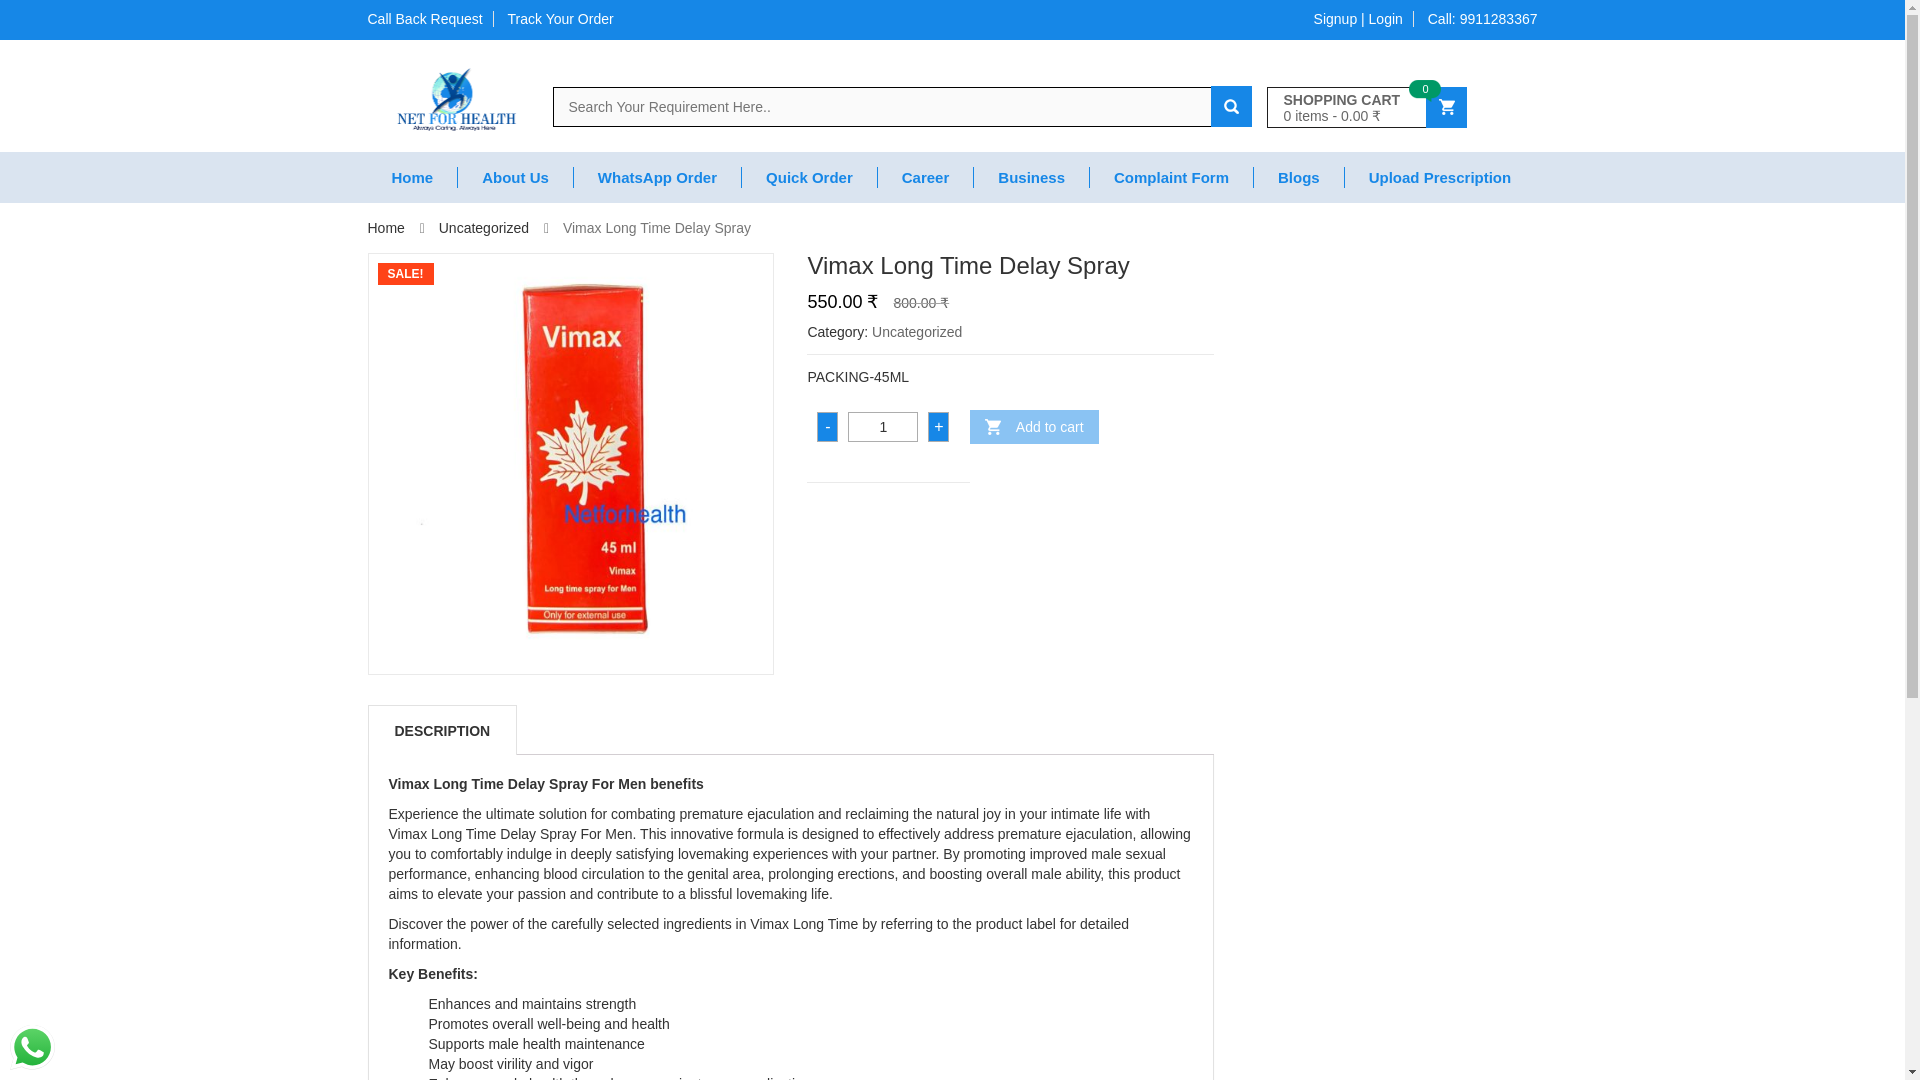 The image size is (1920, 1080). What do you see at coordinates (516, 177) in the screenshot?
I see `About Us` at bounding box center [516, 177].